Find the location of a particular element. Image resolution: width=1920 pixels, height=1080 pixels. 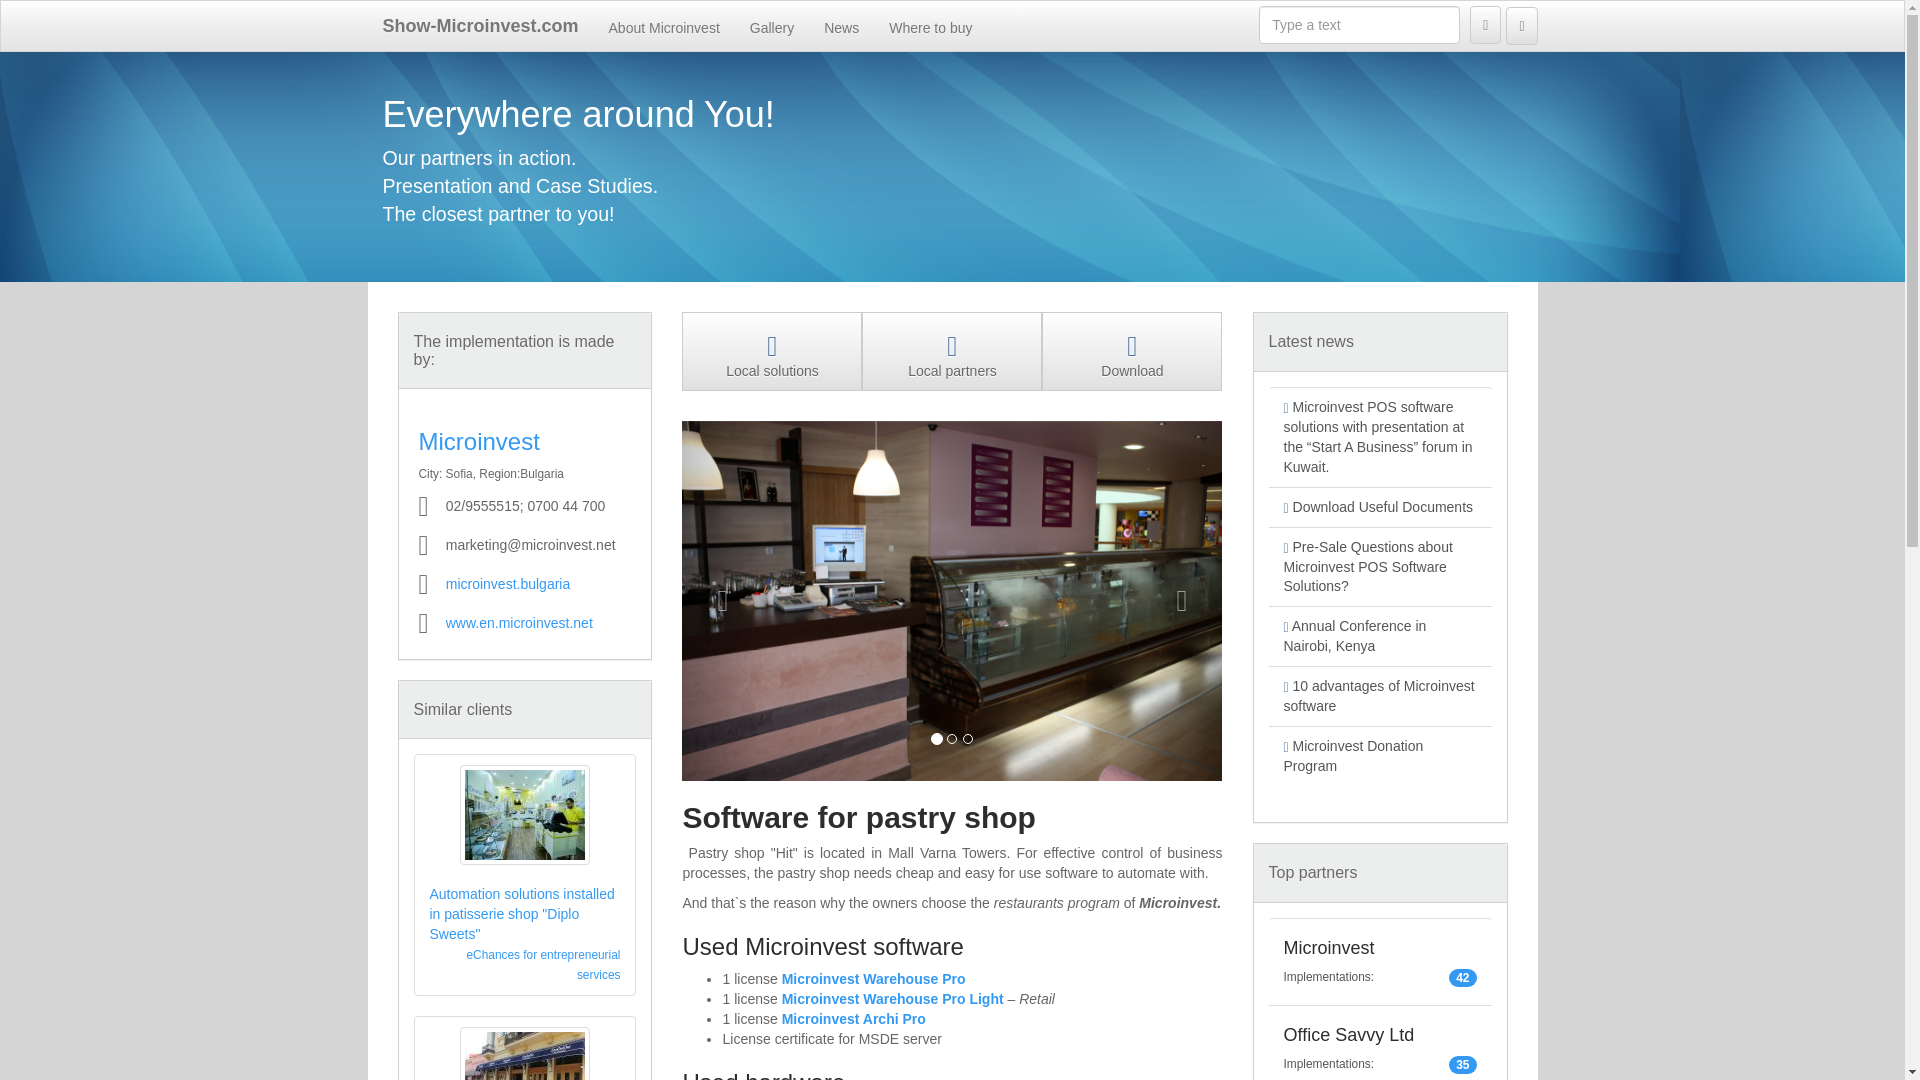

eChances for entrepreneurial services is located at coordinates (543, 964).